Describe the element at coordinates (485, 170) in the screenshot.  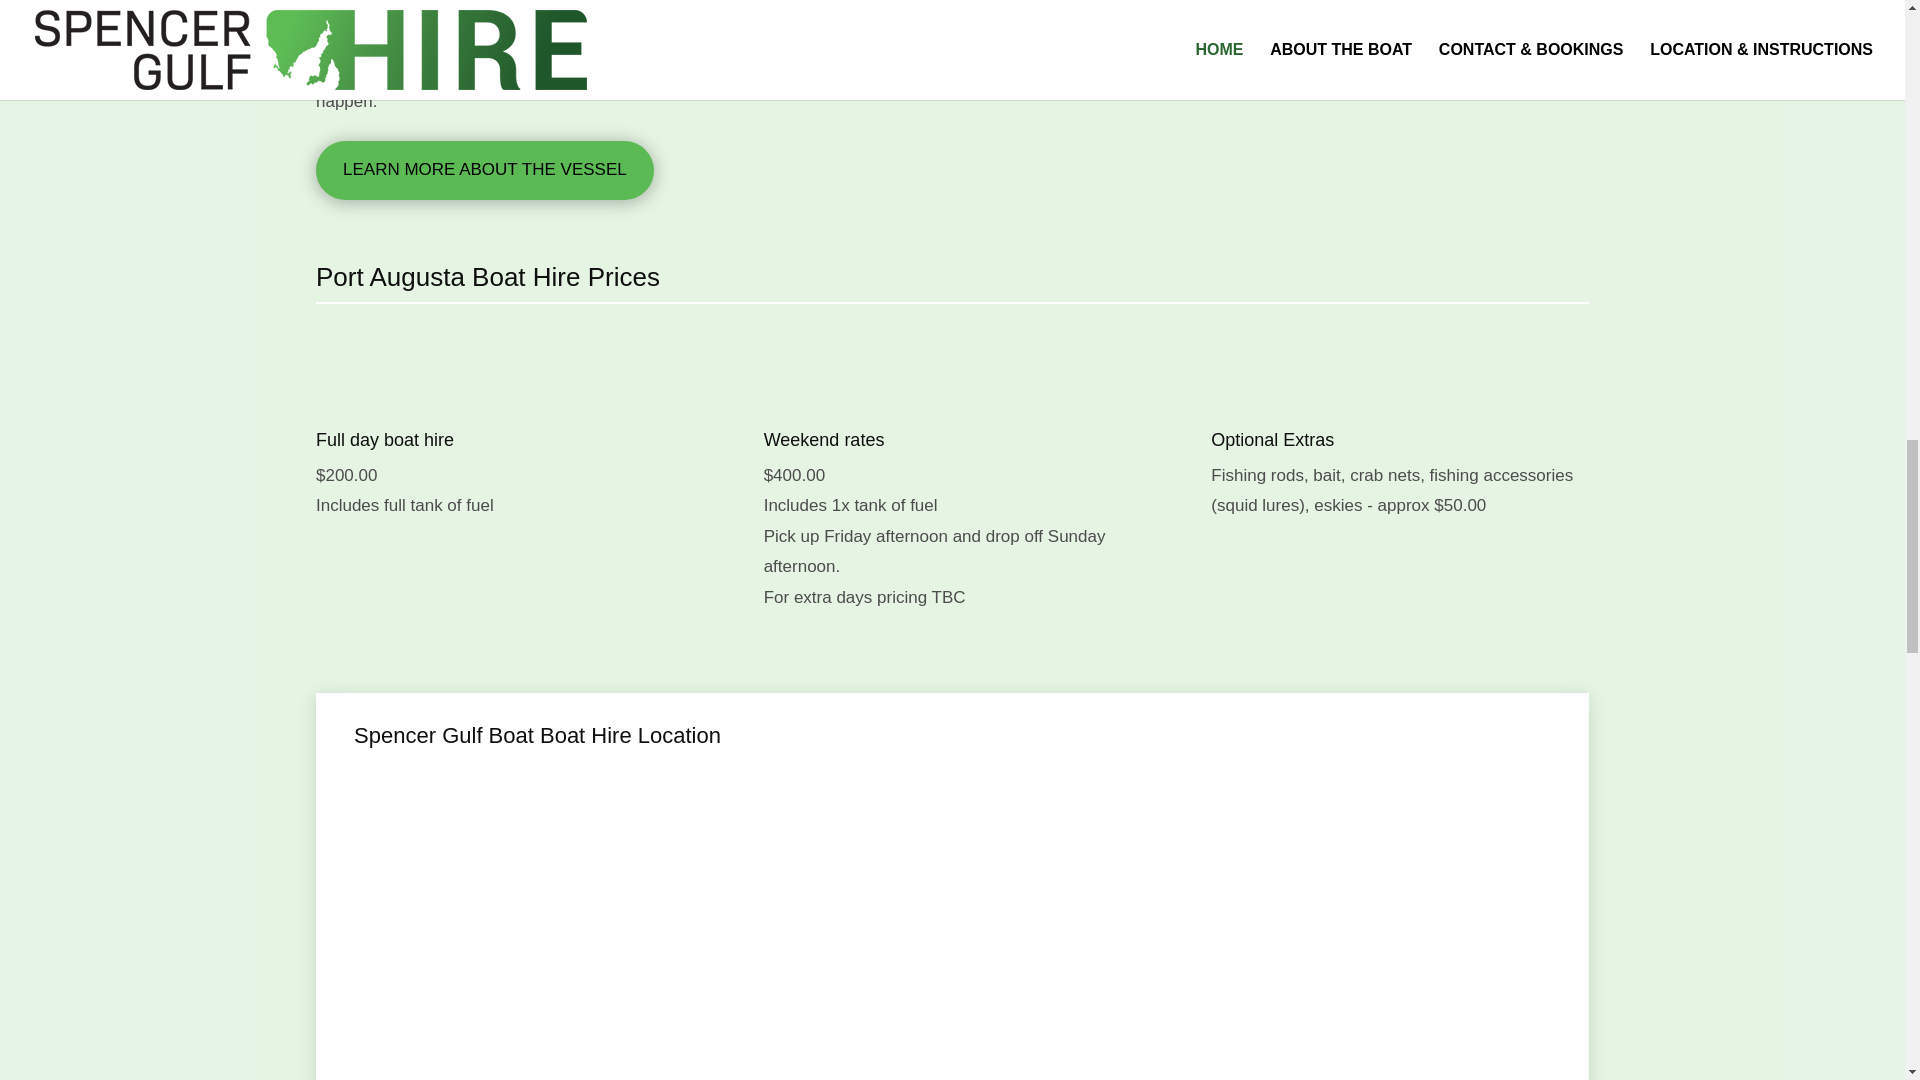
I see `LEARN MORE ABOUT THE VESSEL` at that location.